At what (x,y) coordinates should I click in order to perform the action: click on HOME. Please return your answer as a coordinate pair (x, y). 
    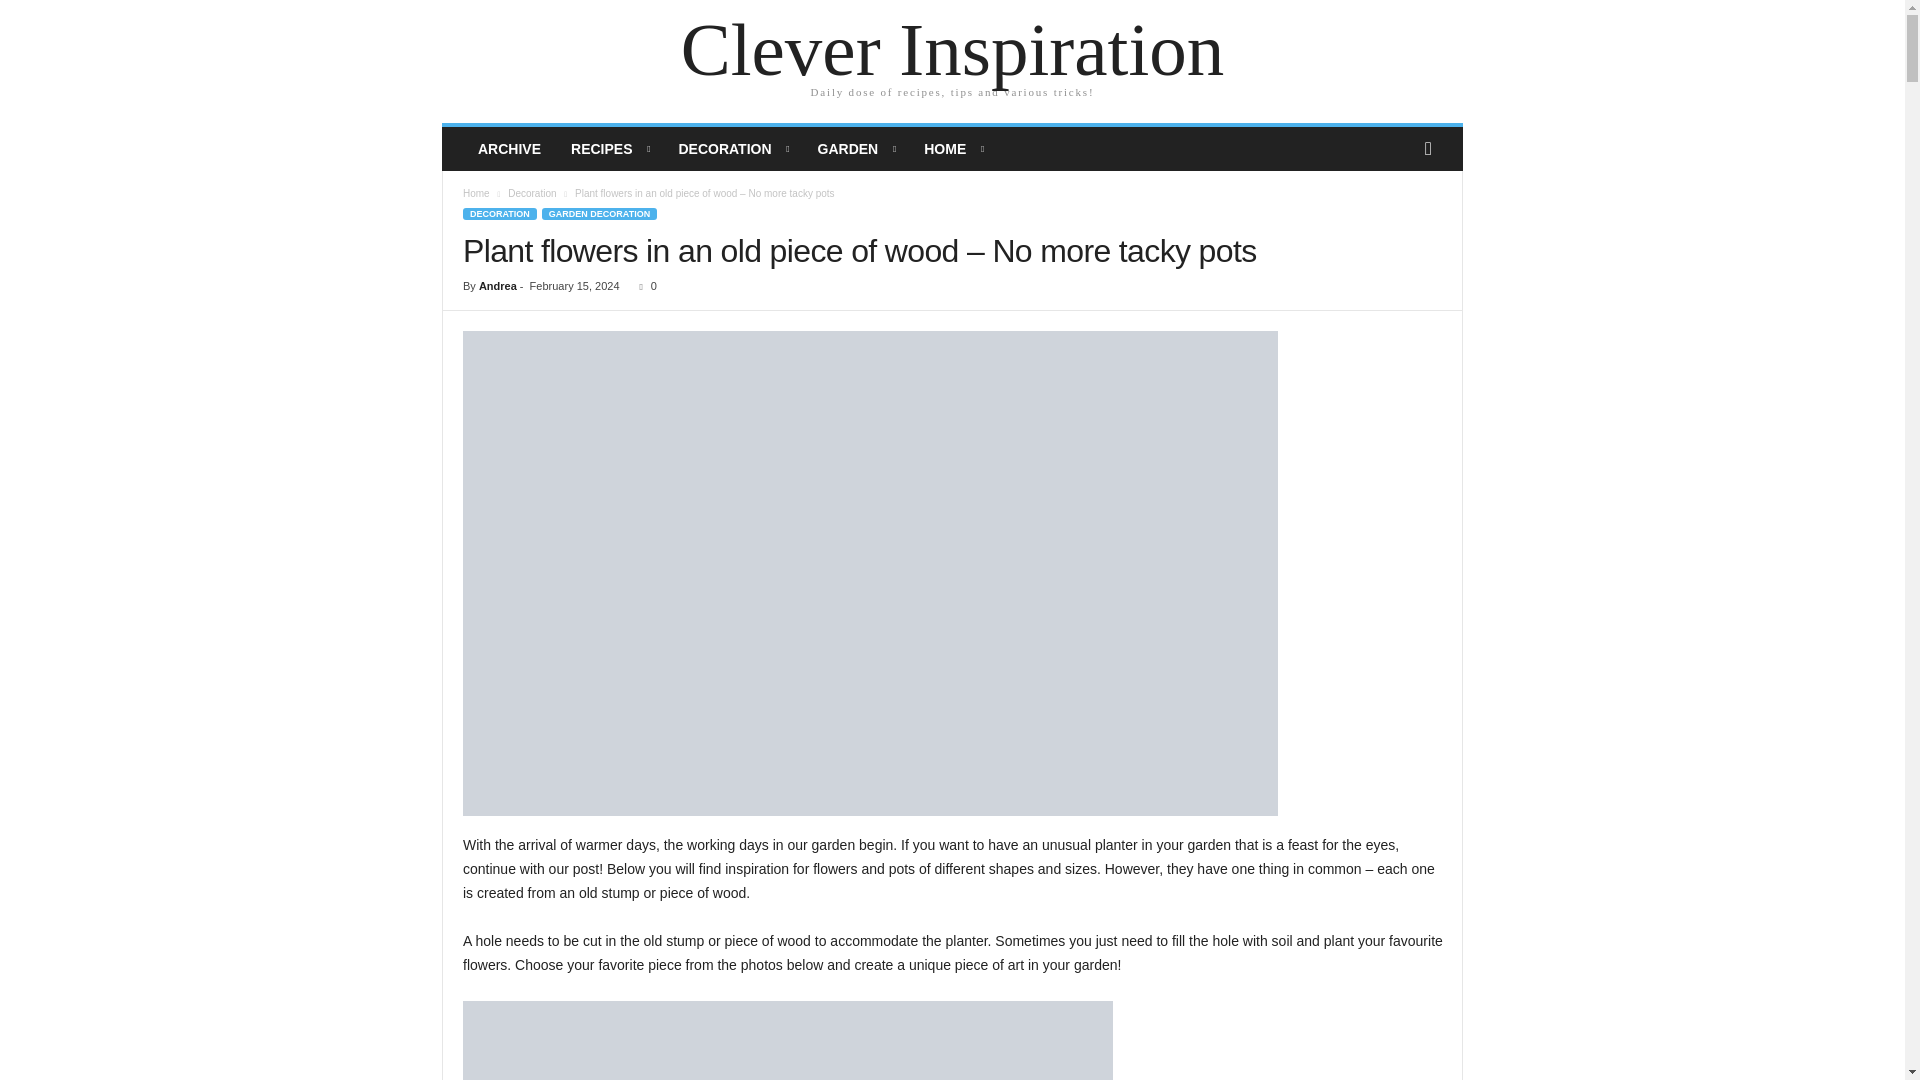
    Looking at the image, I should click on (952, 148).